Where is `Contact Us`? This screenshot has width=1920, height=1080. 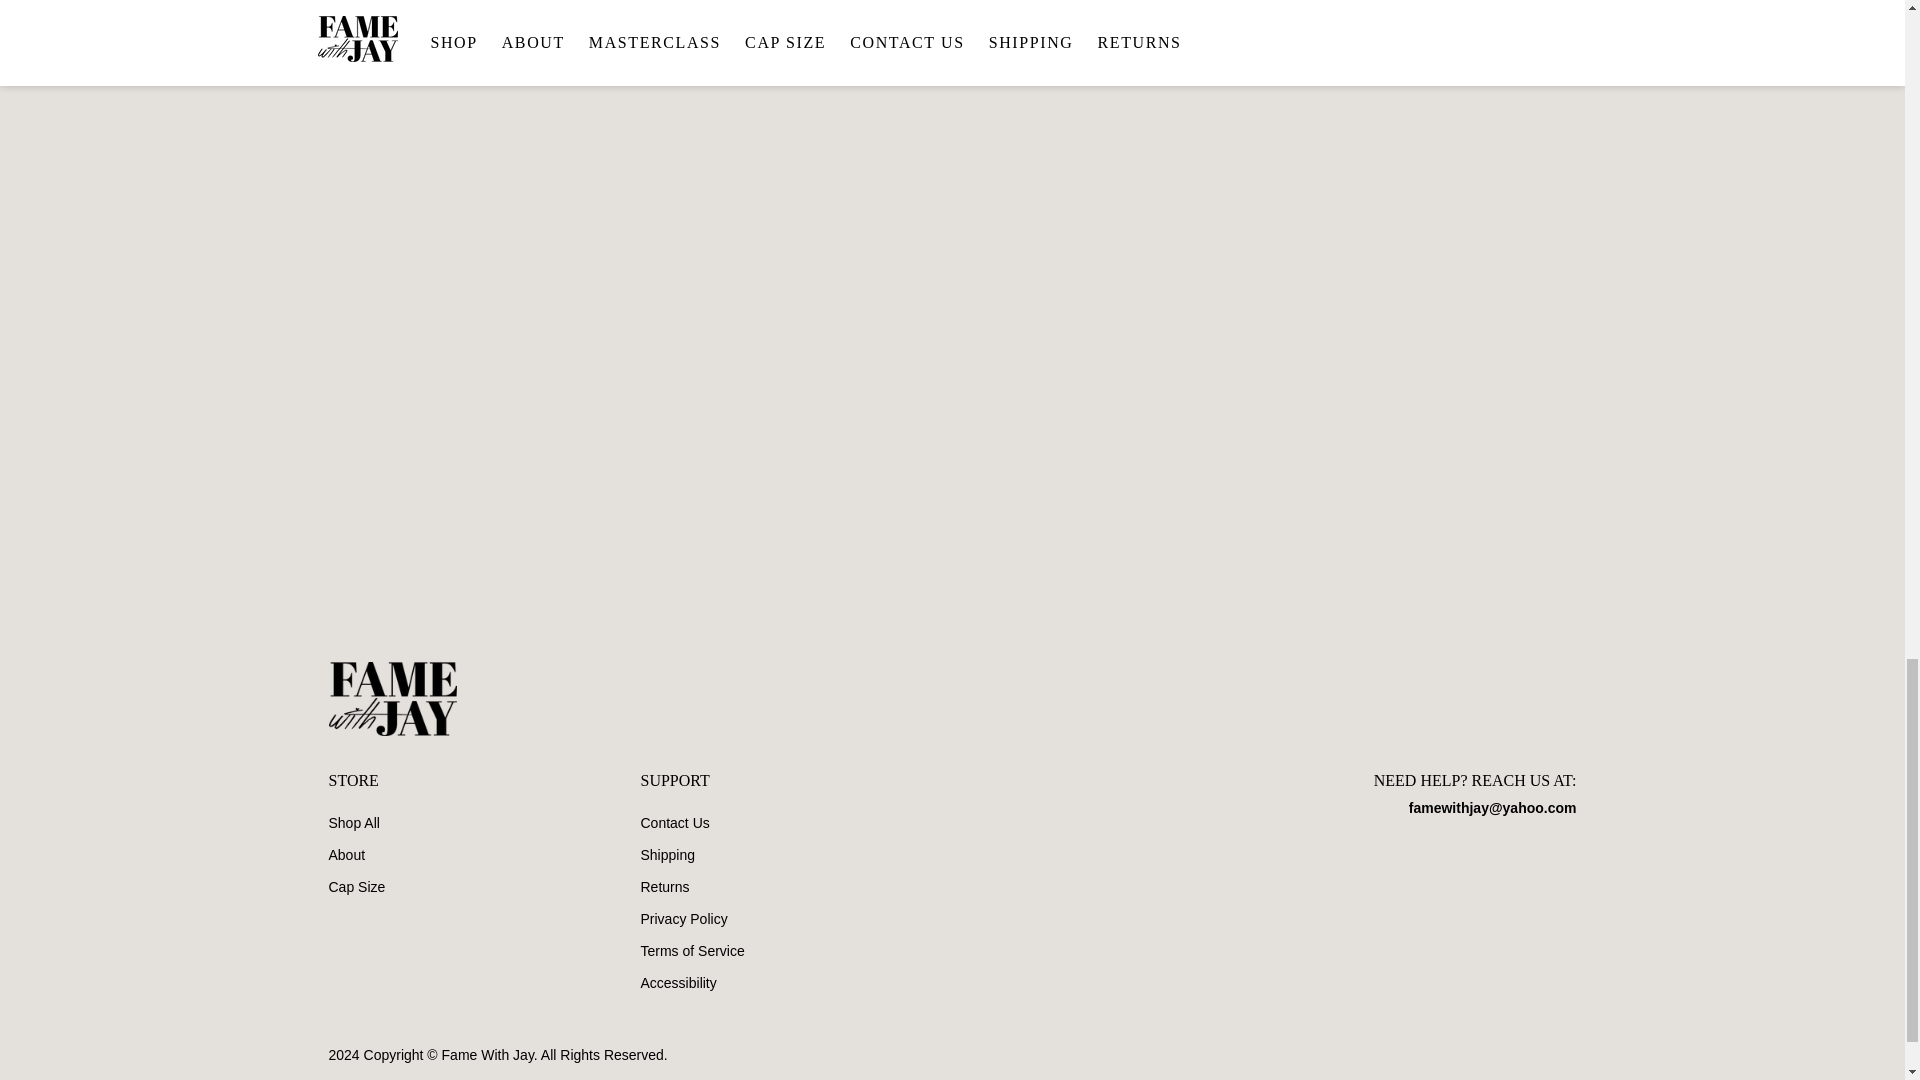
Contact Us is located at coordinates (796, 822).